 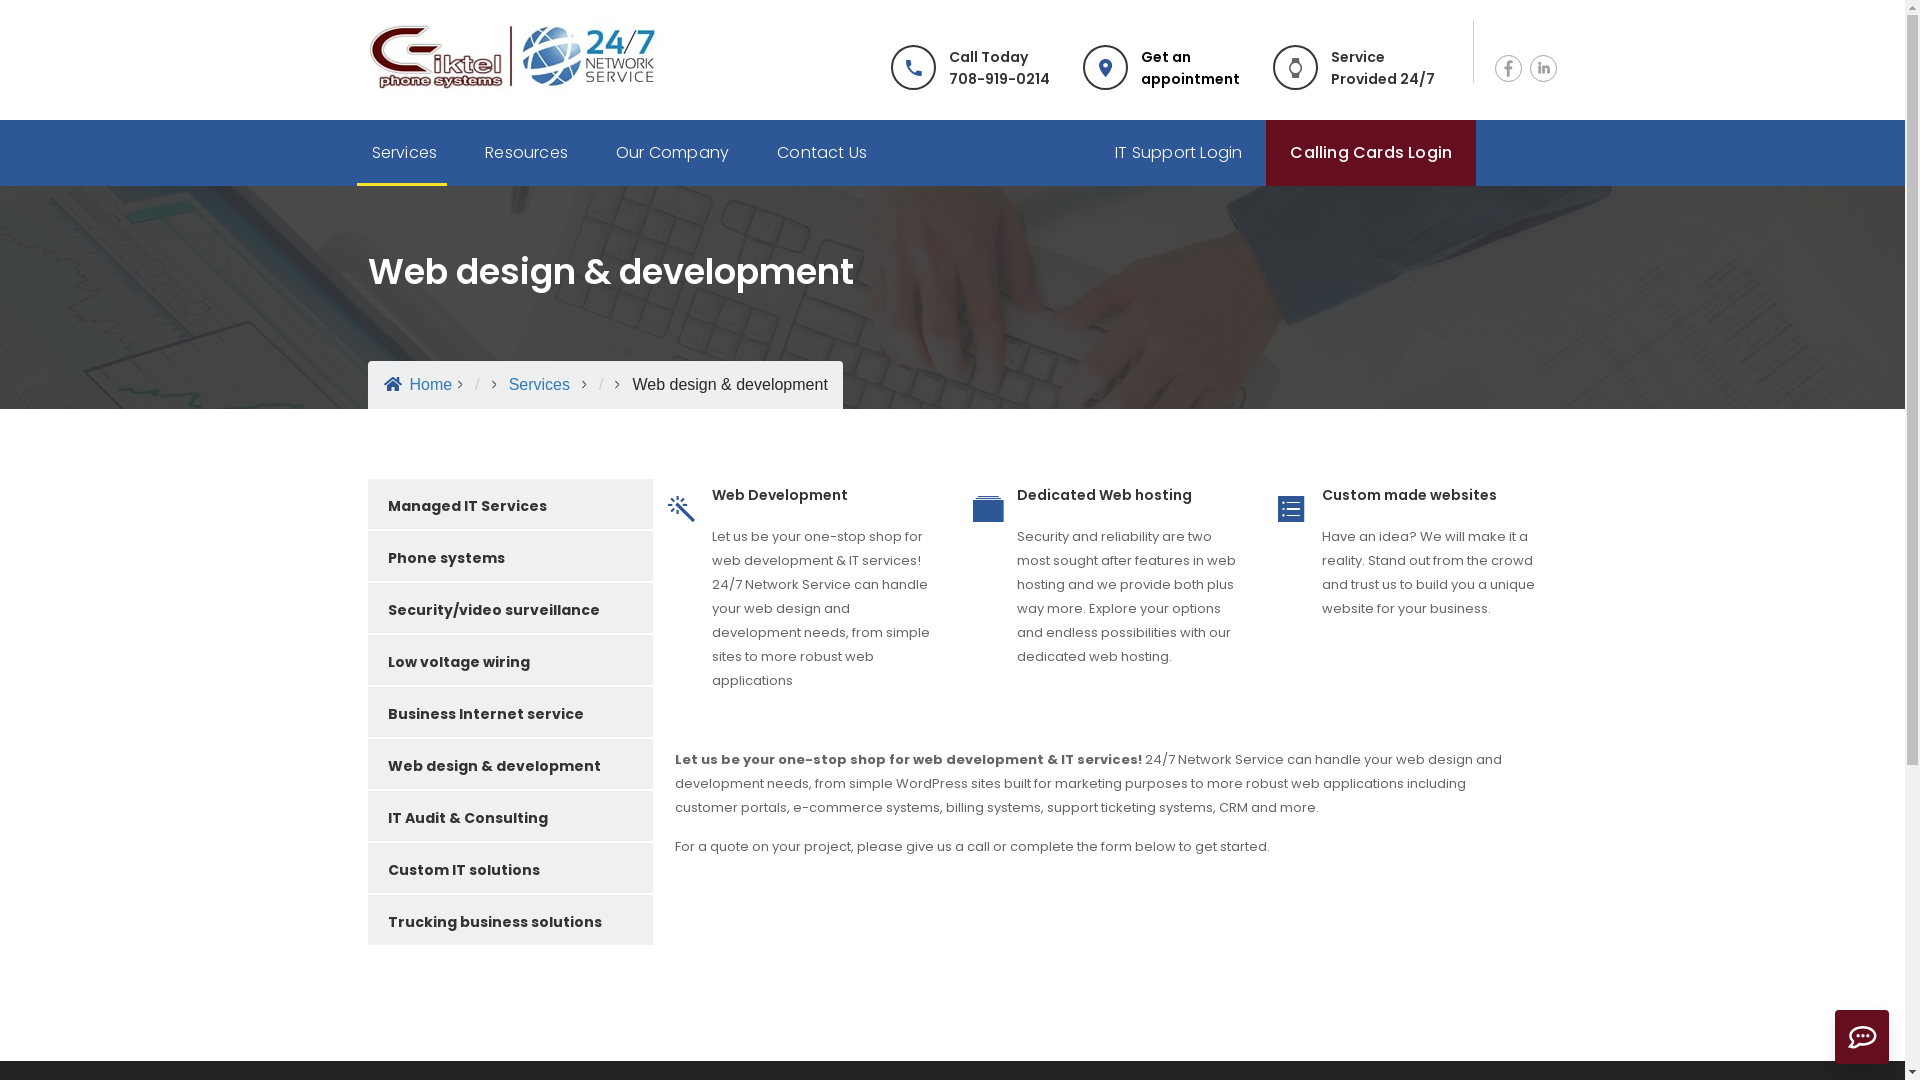 What do you see at coordinates (510, 764) in the screenshot?
I see `Web design & development` at bounding box center [510, 764].